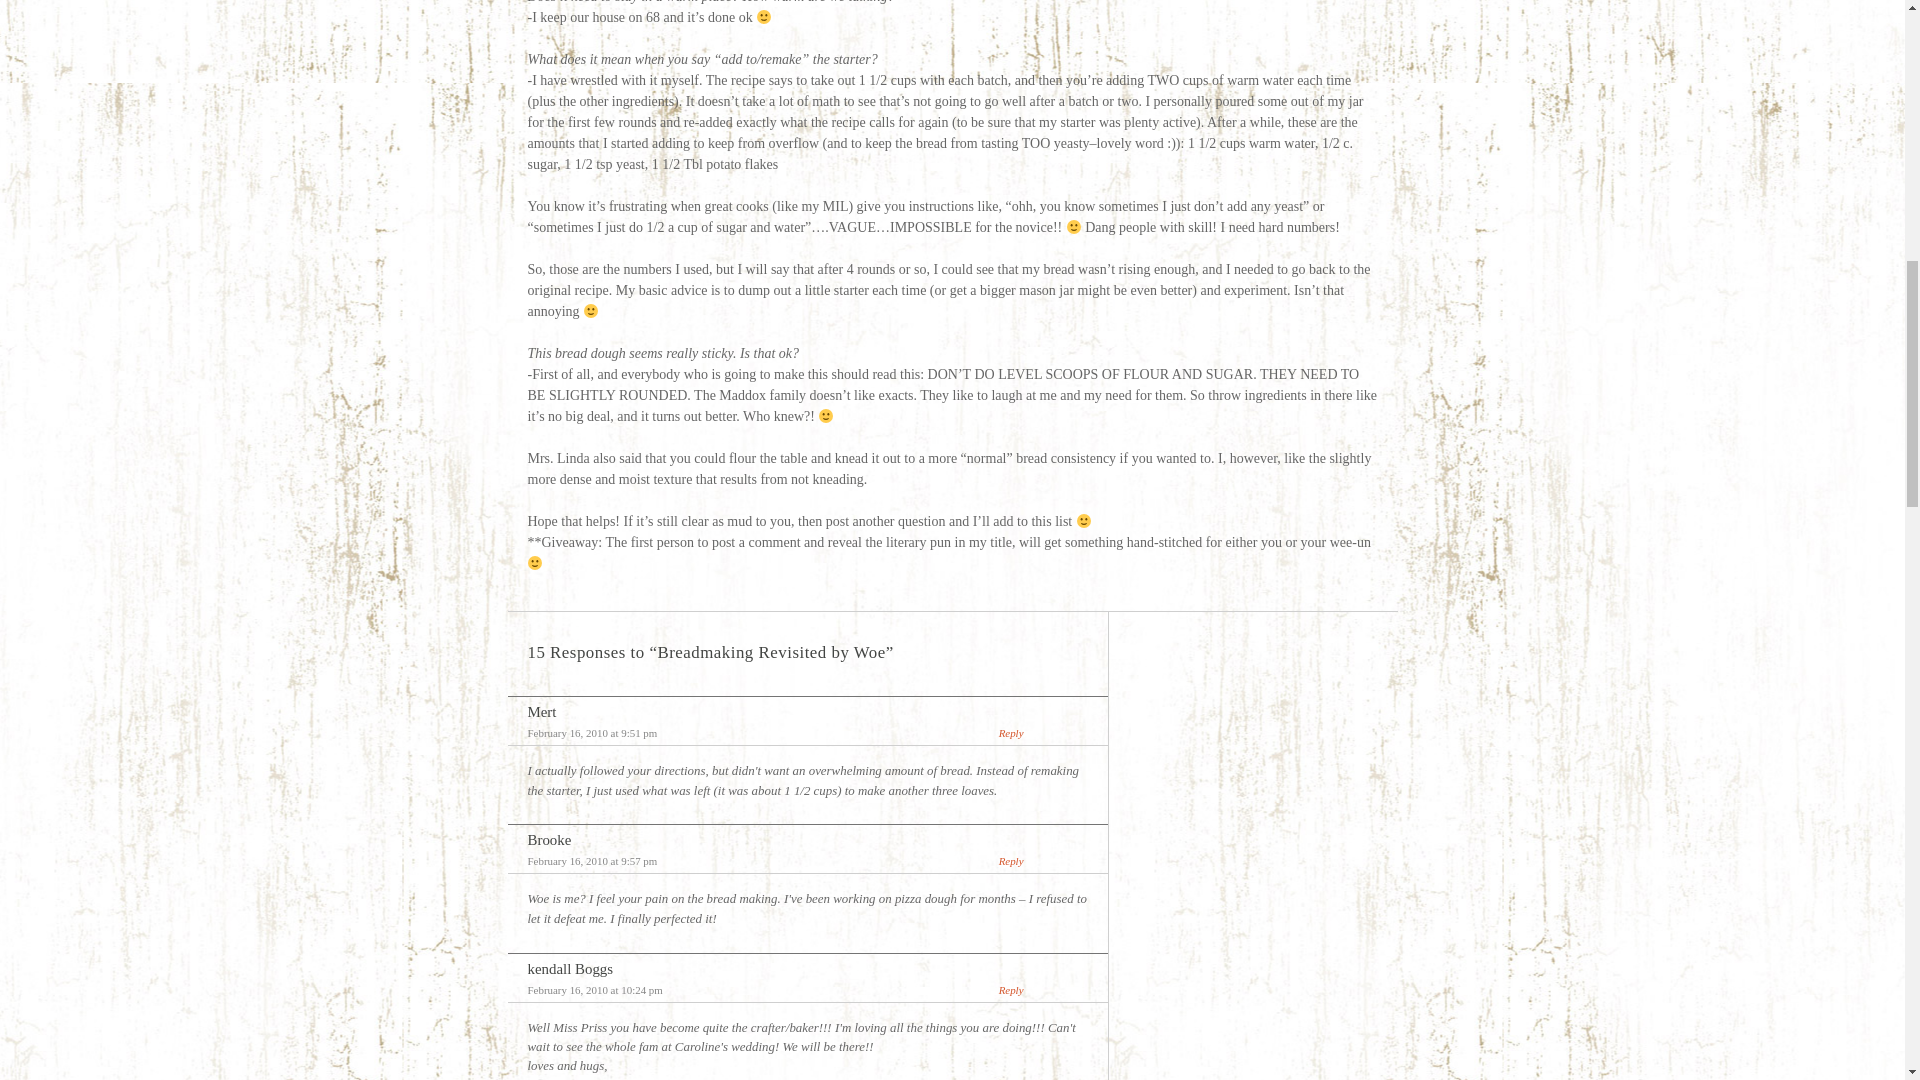  Describe the element at coordinates (1010, 732) in the screenshot. I see `Reply` at that location.